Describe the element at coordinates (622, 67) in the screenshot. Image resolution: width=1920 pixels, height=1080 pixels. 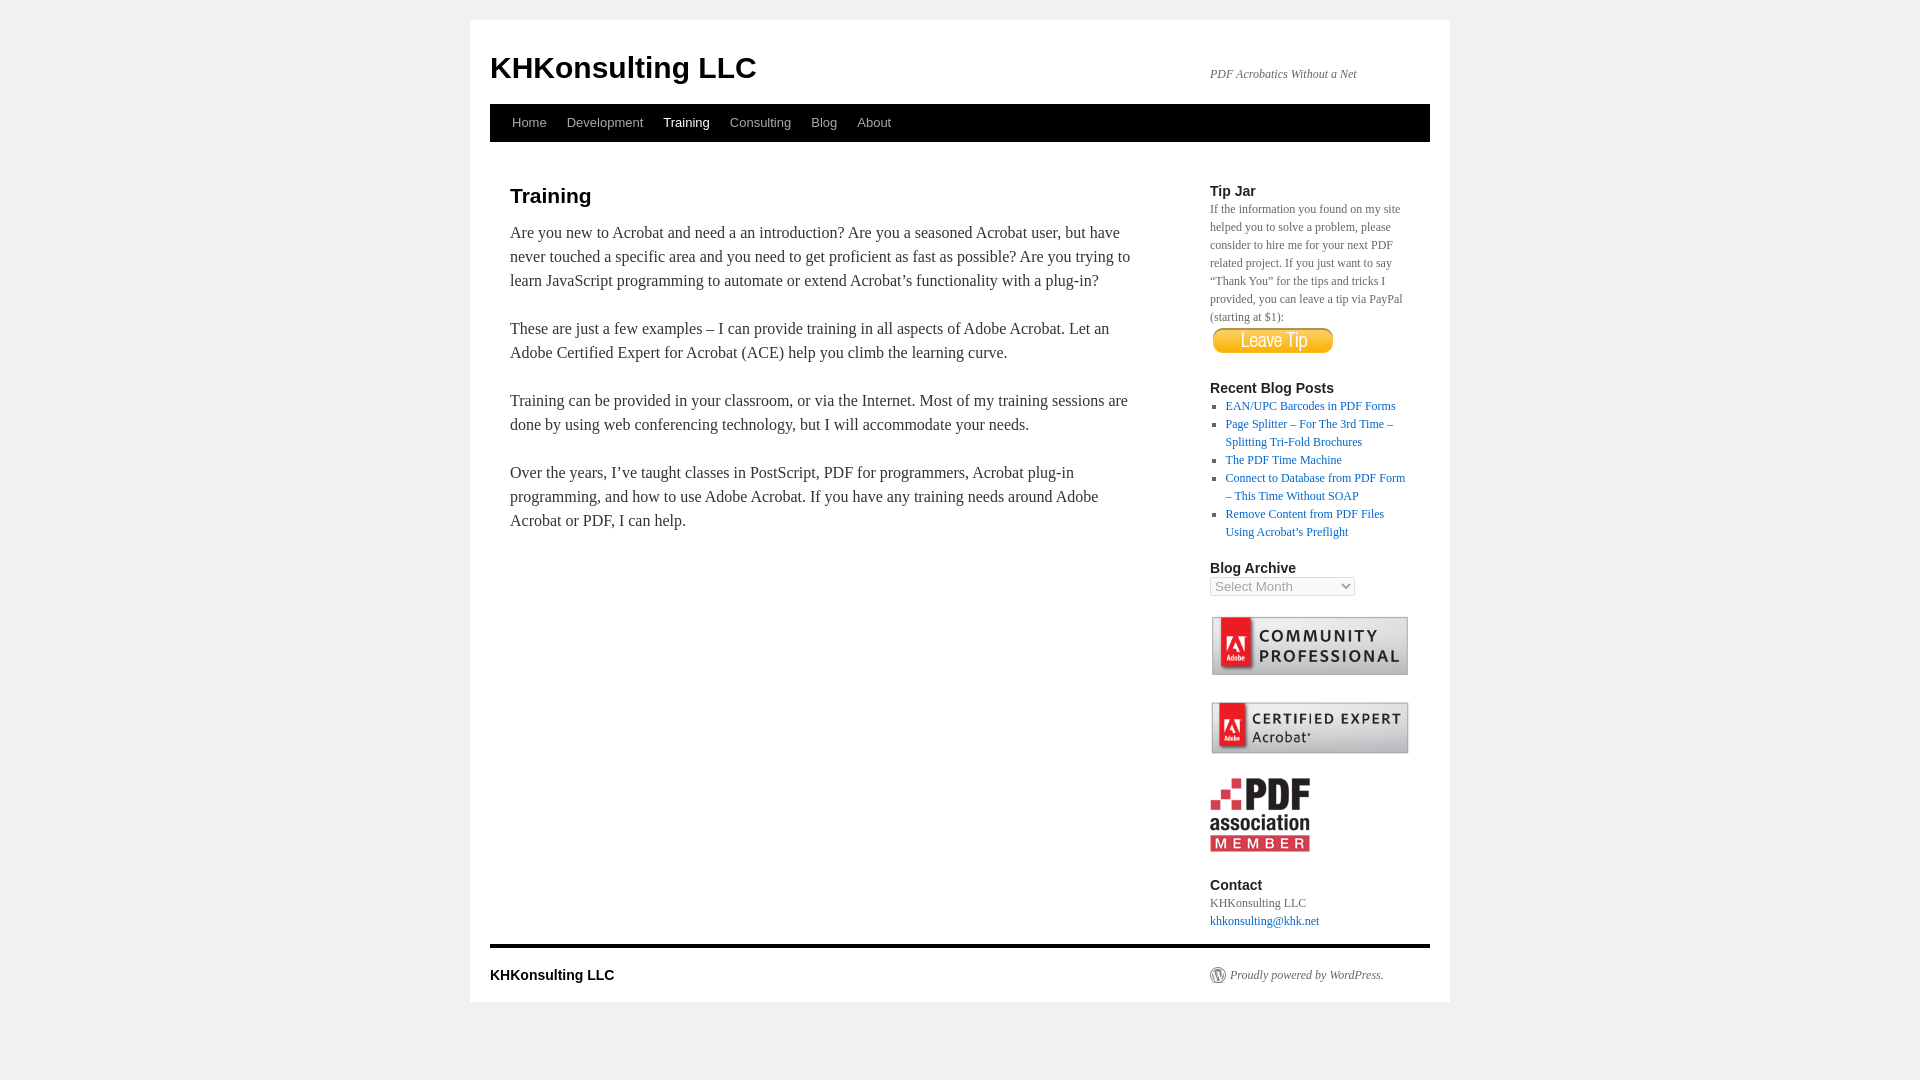
I see `KHKonsulting LLC` at that location.